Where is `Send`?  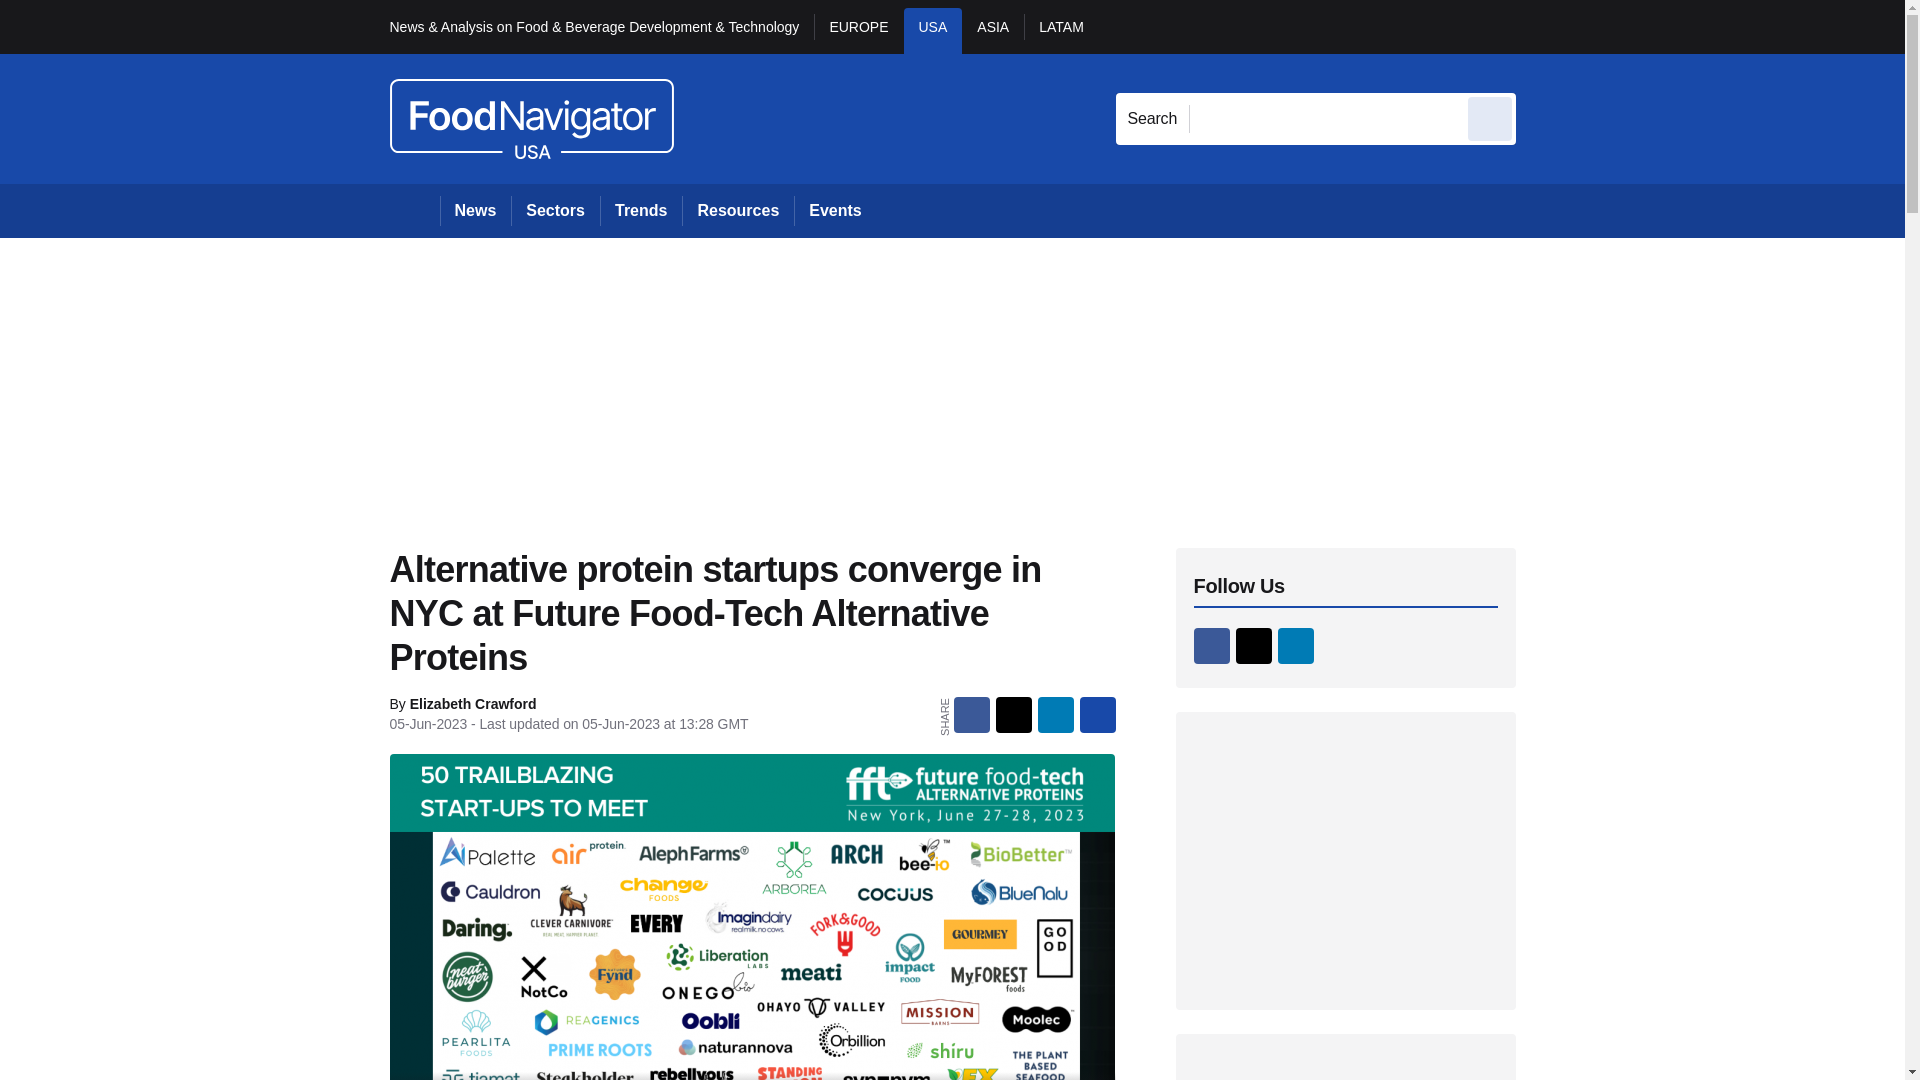
Send is located at coordinates (1490, 118).